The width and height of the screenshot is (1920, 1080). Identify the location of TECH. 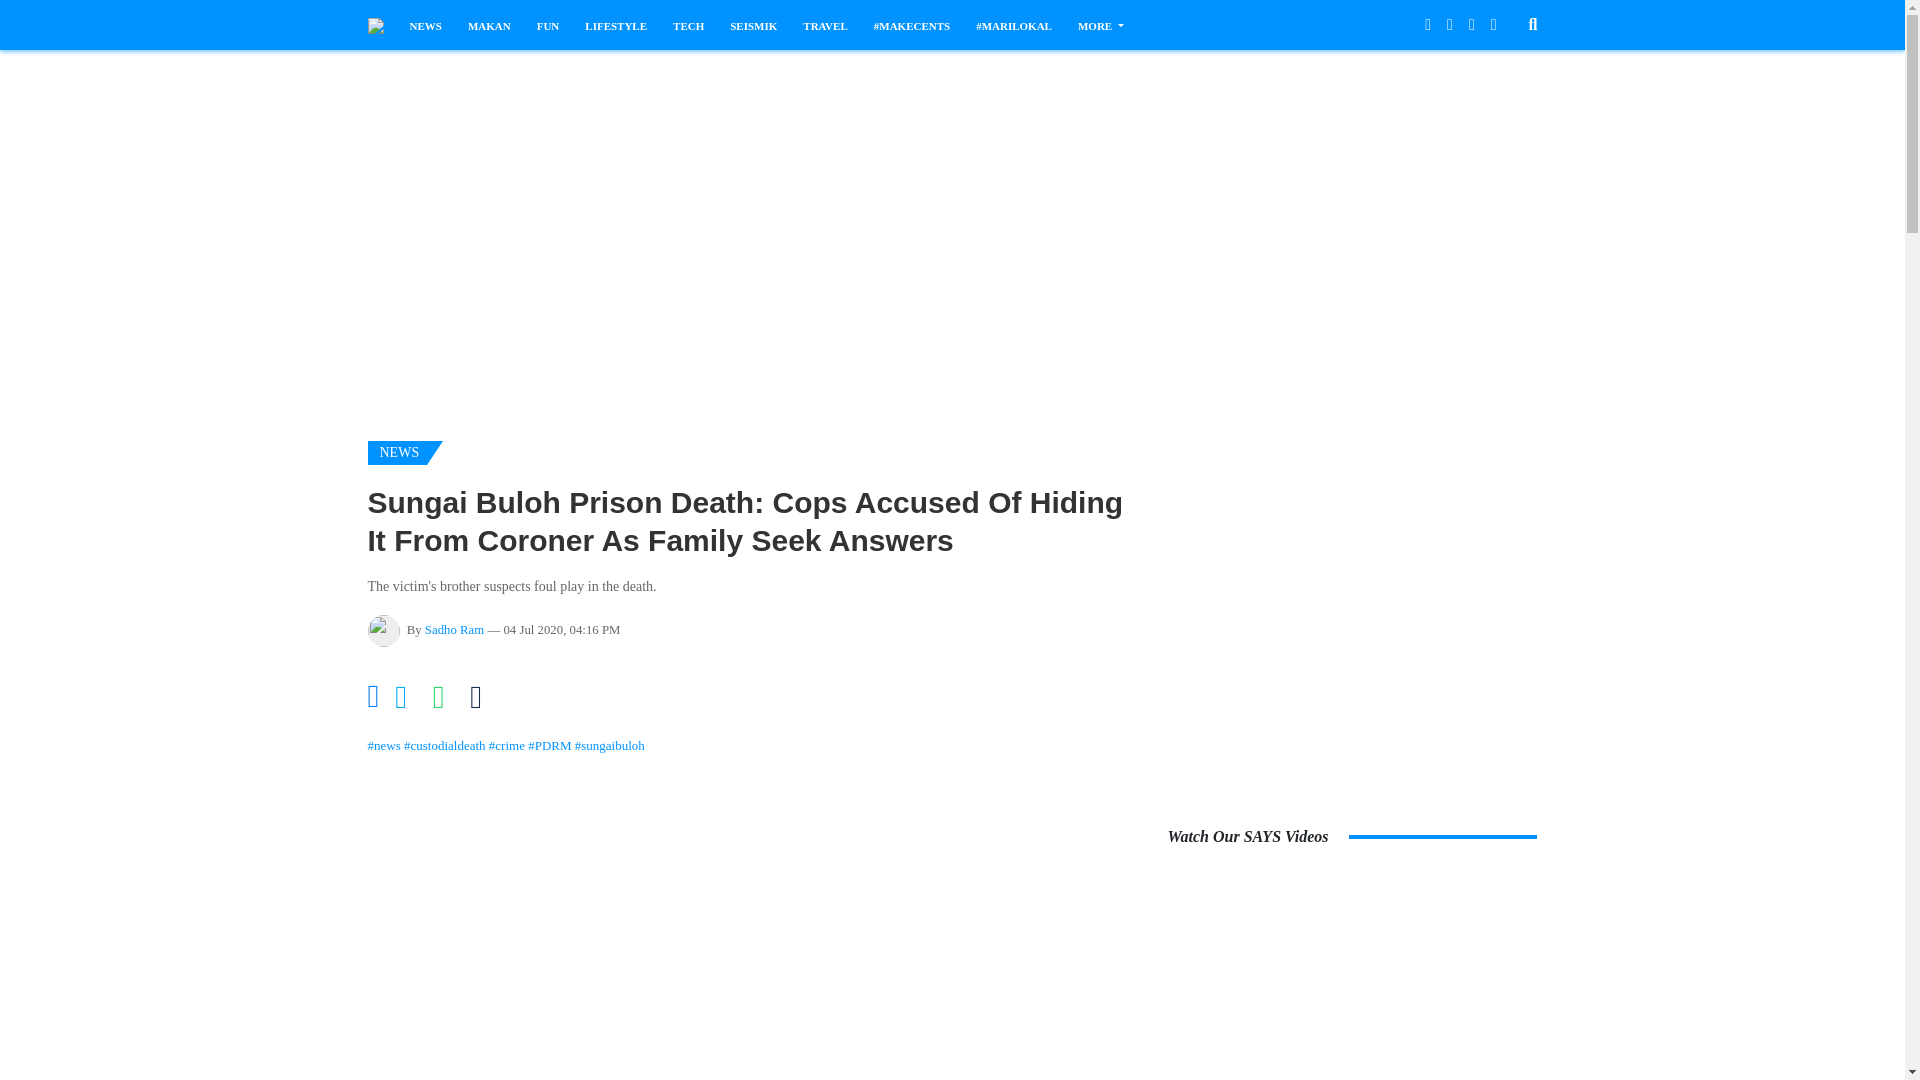
(688, 26).